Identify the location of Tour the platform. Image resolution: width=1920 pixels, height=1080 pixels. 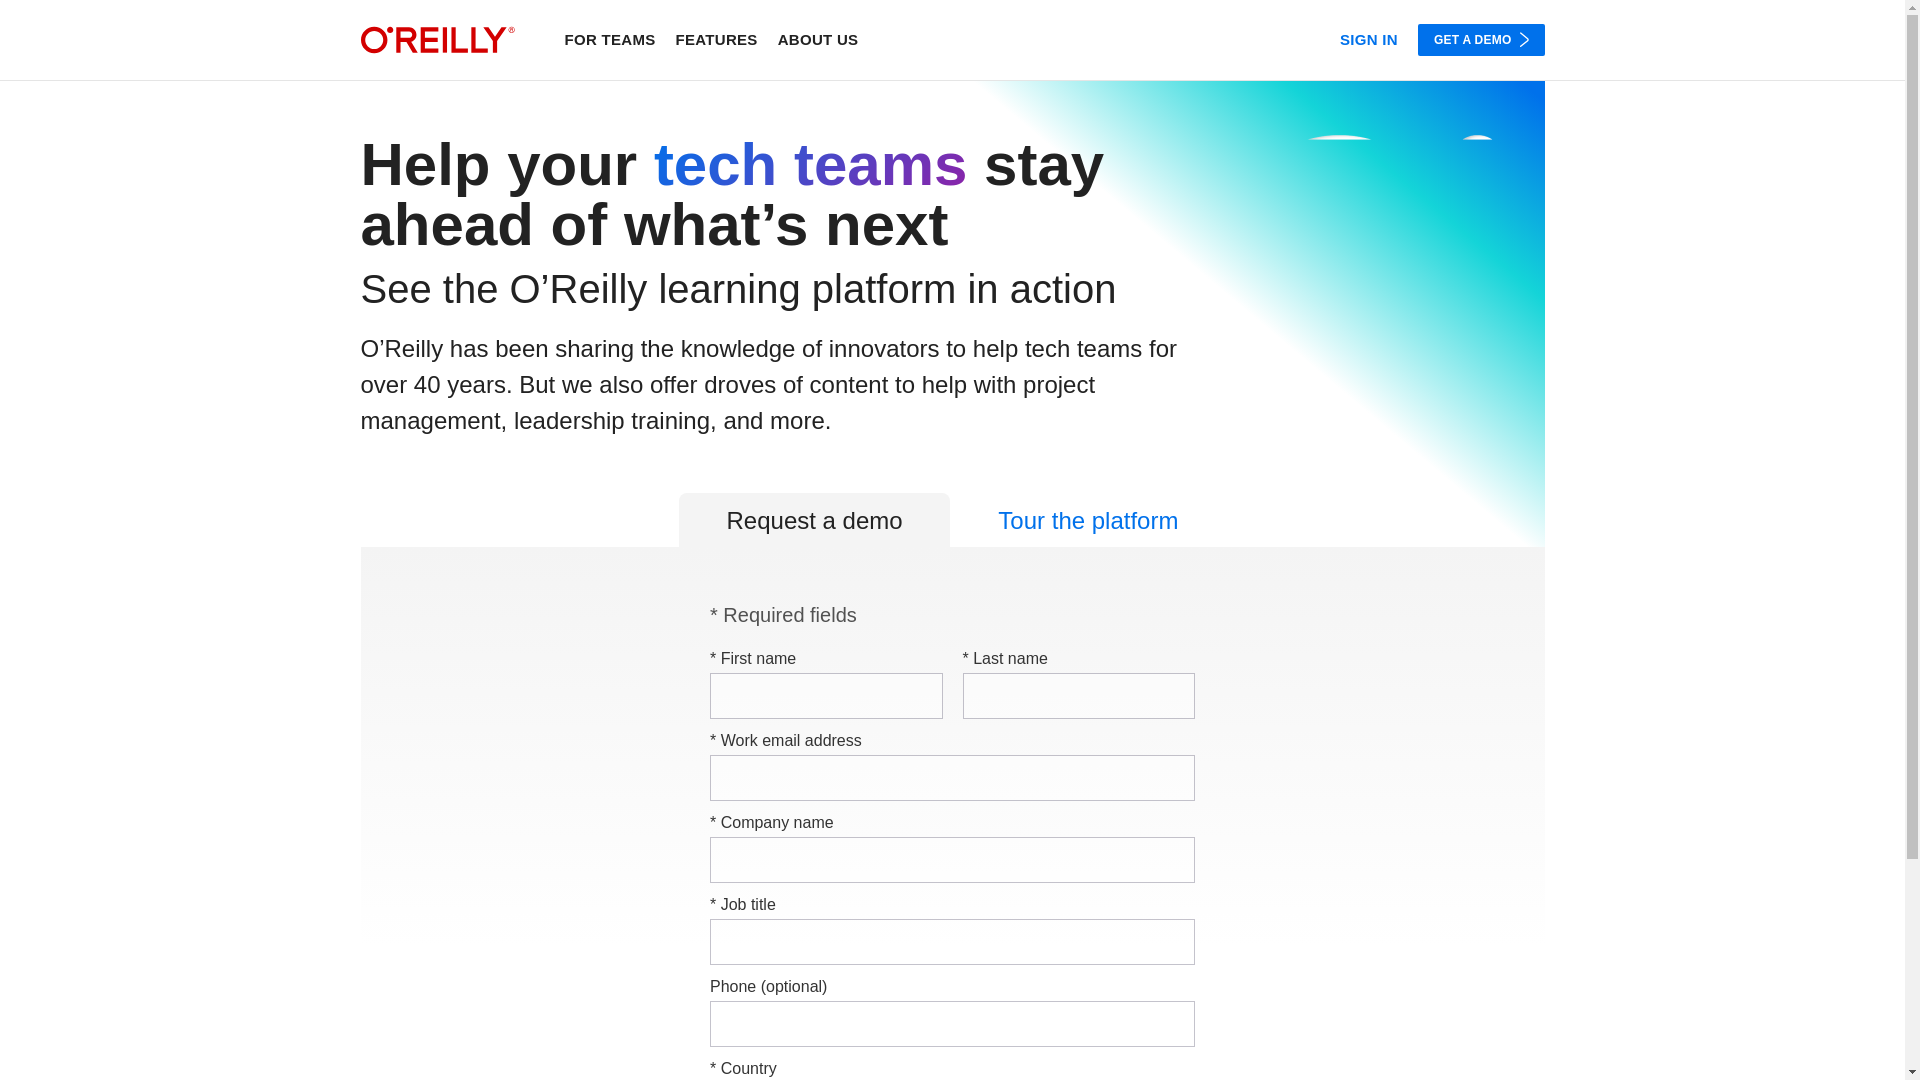
(1088, 519).